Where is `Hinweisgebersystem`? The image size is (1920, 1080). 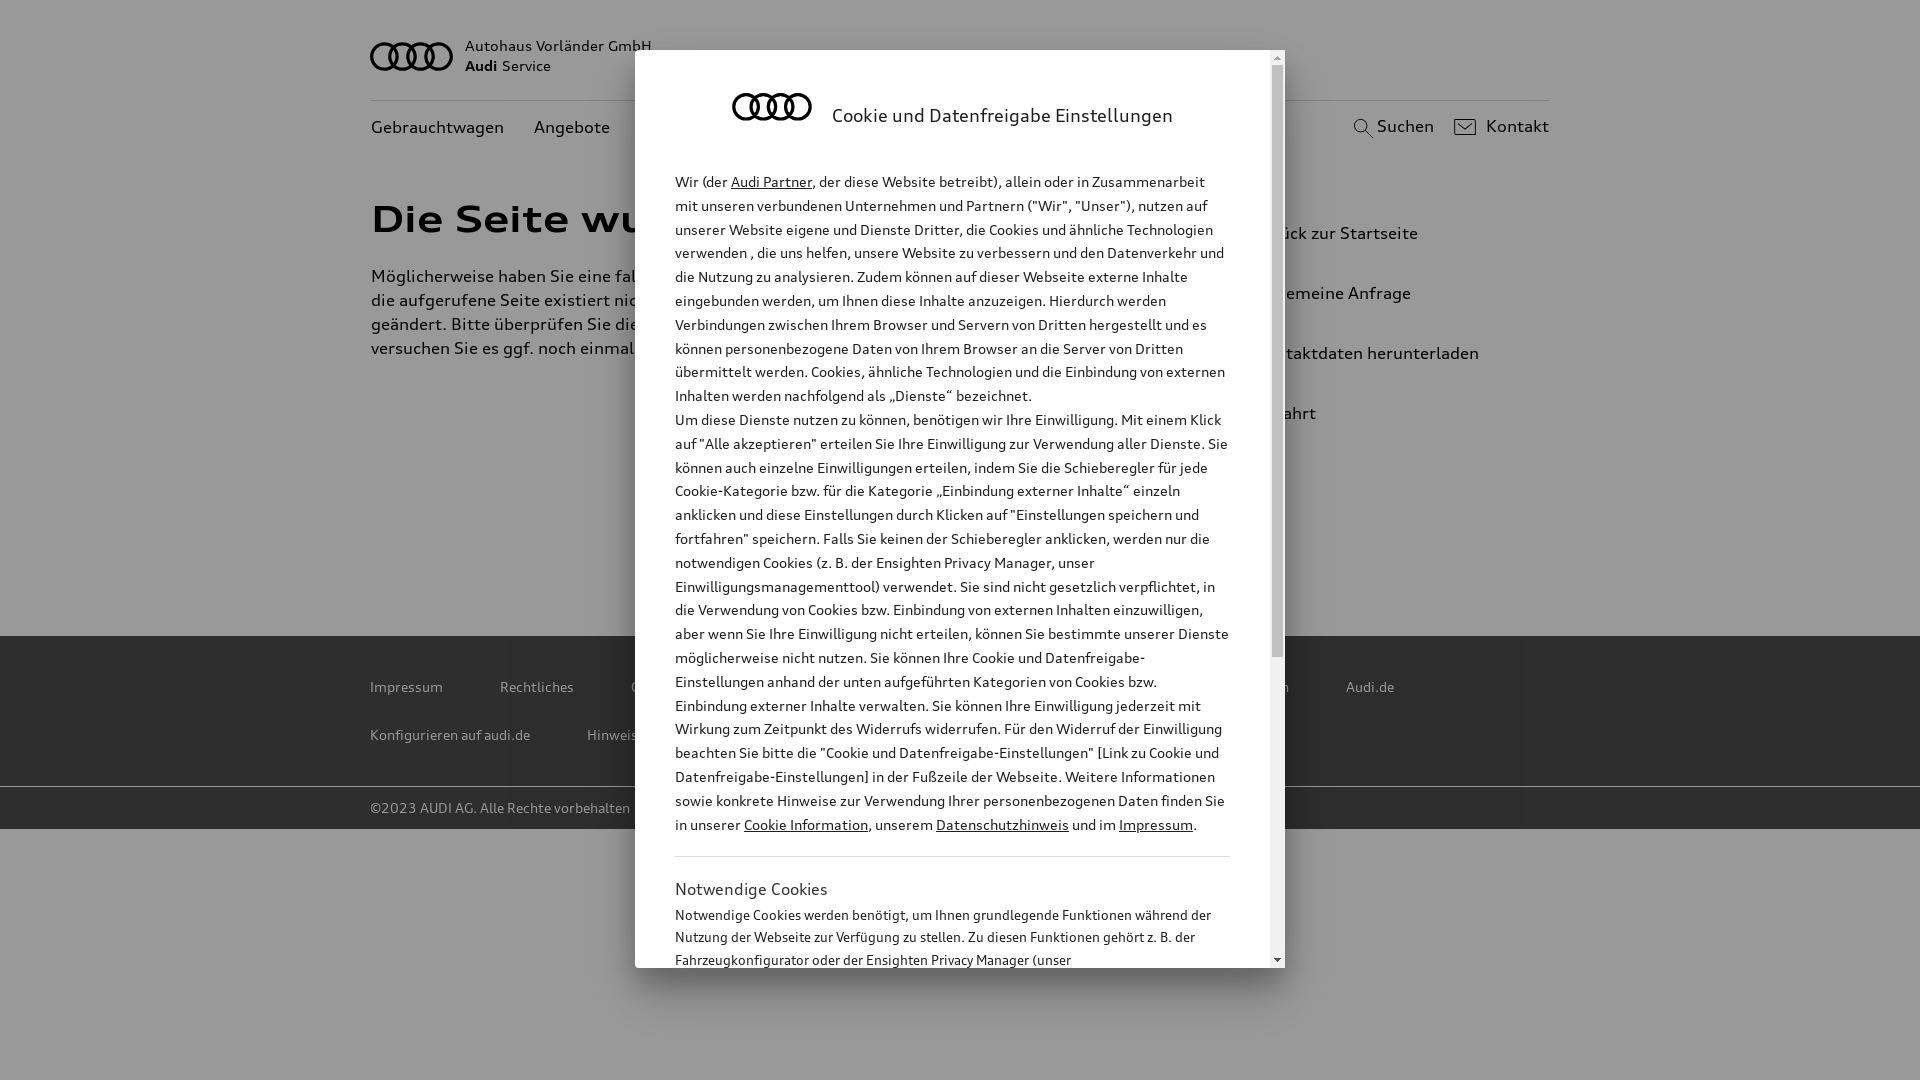
Hinweisgebersystem is located at coordinates (654, 735).